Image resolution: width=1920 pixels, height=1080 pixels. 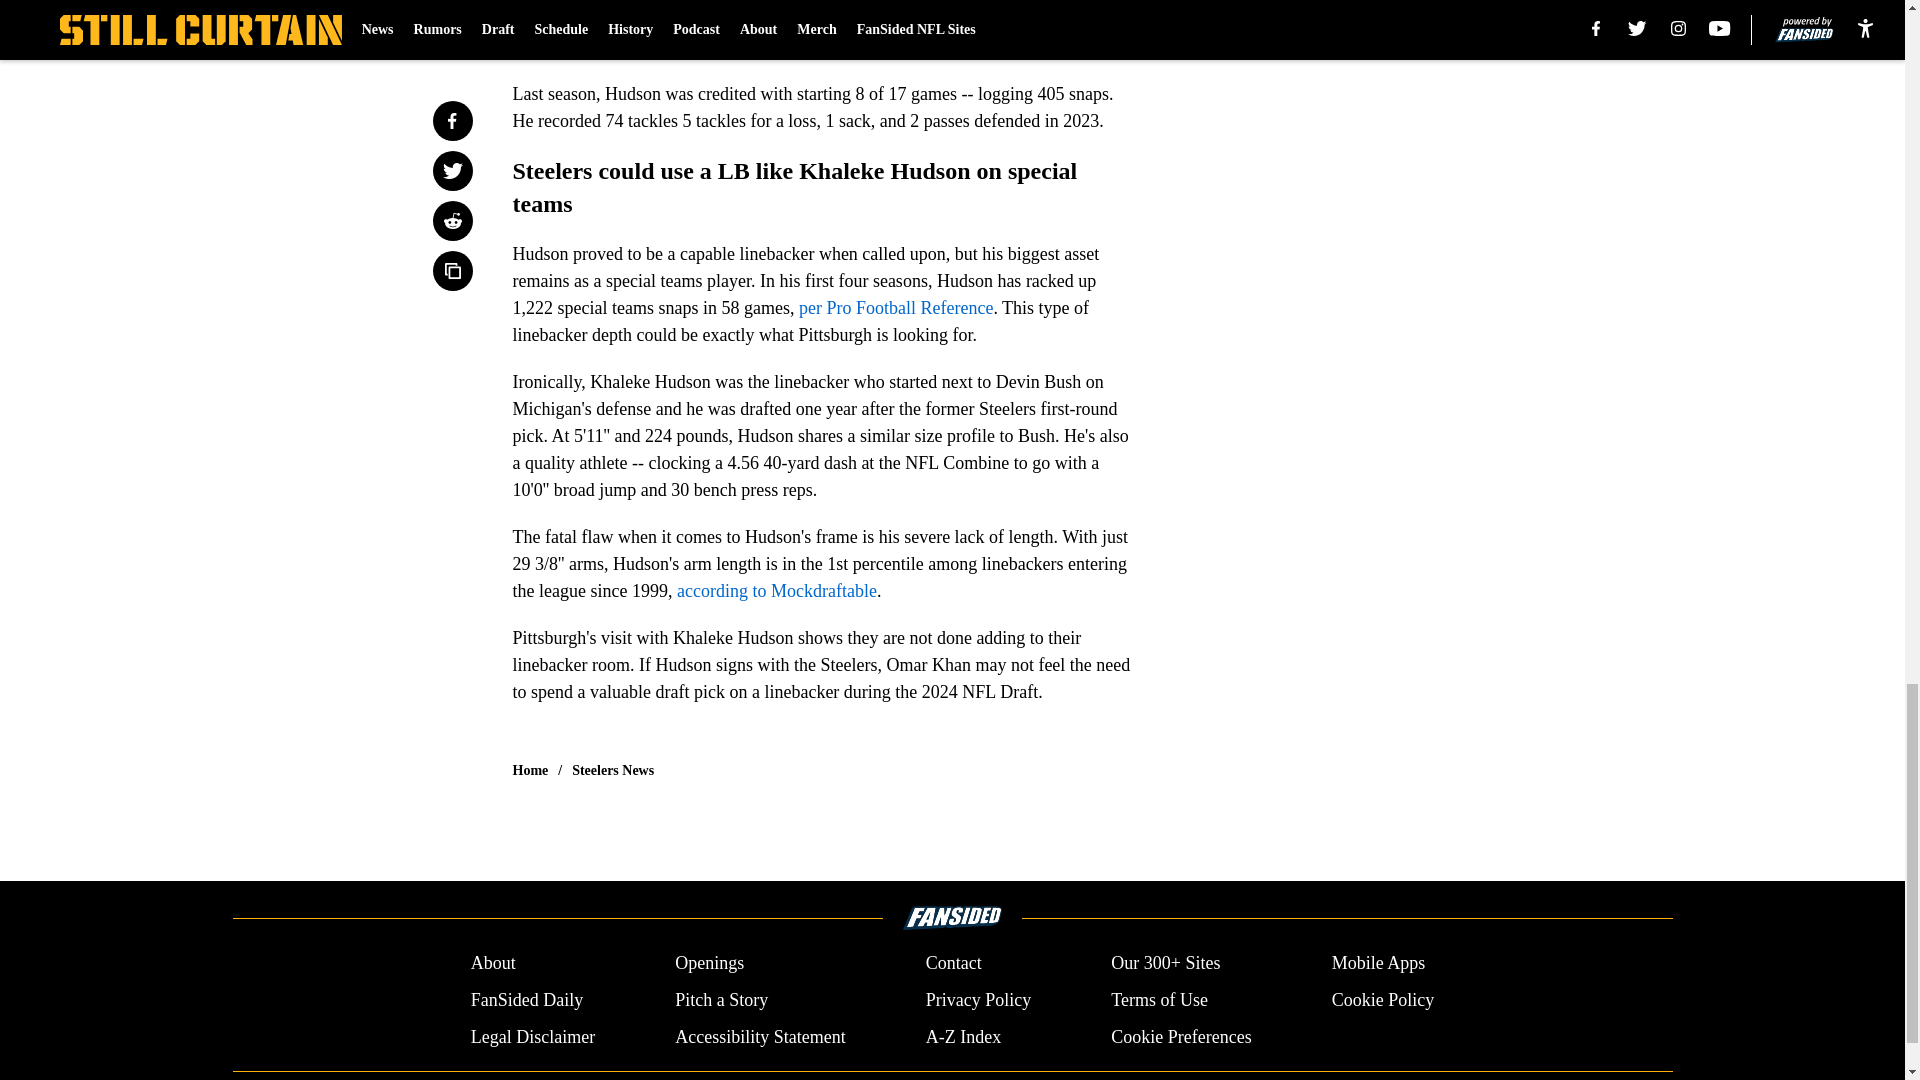 I want to click on Openings, so click(x=710, y=964).